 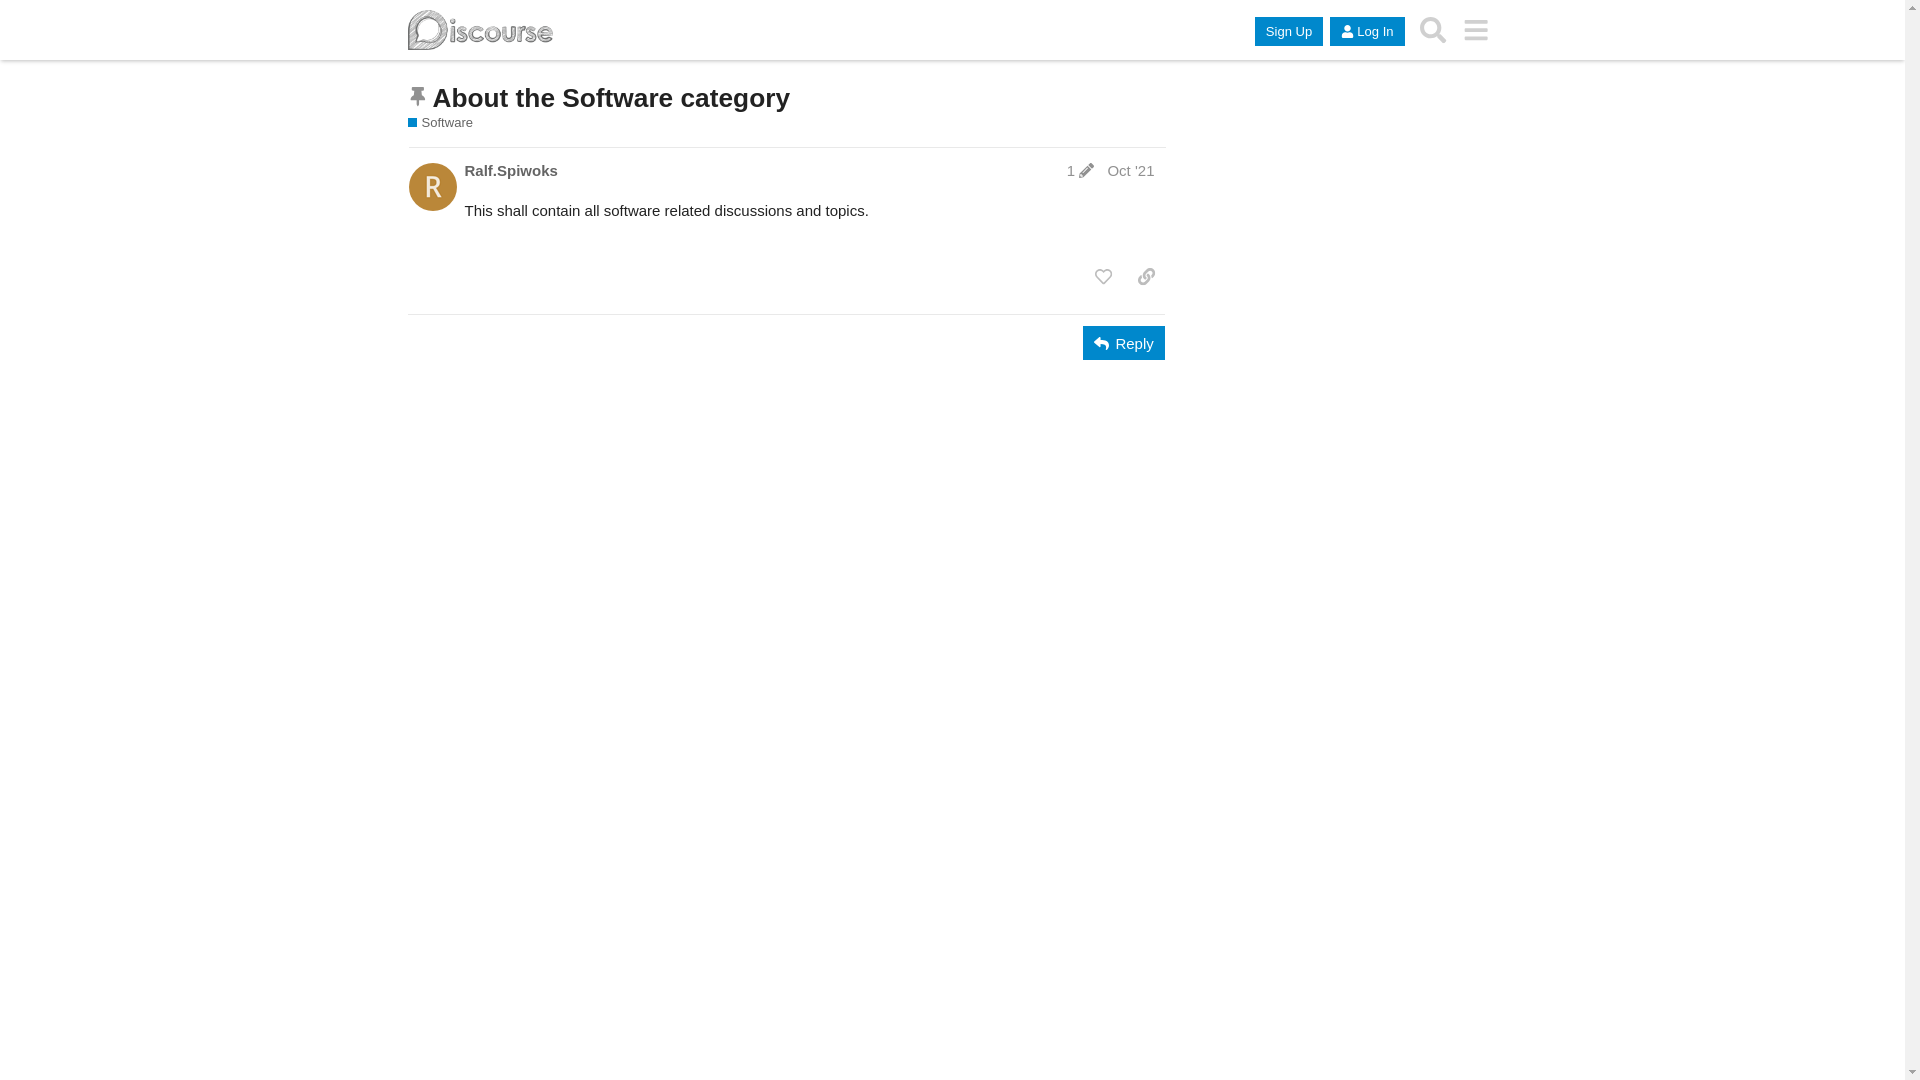 What do you see at coordinates (1289, 32) in the screenshot?
I see `Sign Up` at bounding box center [1289, 32].